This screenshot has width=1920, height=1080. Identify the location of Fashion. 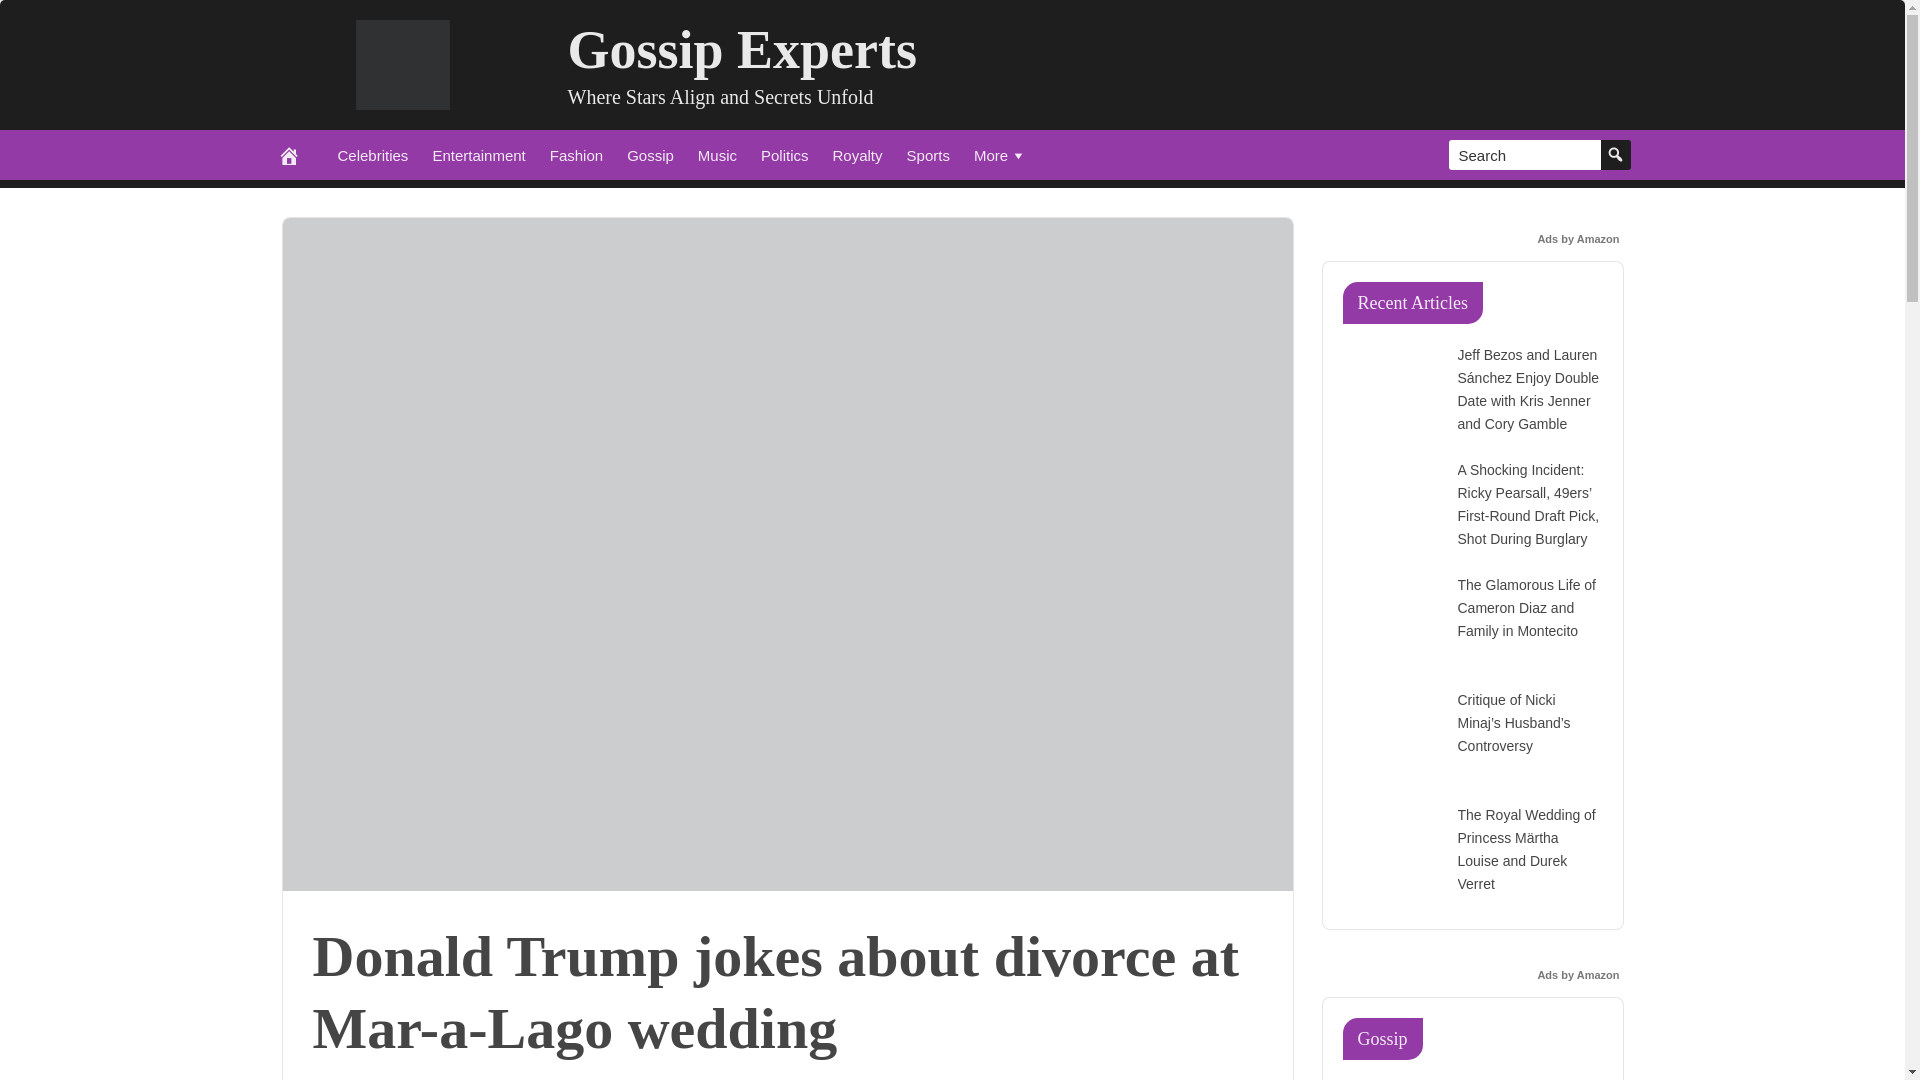
(576, 154).